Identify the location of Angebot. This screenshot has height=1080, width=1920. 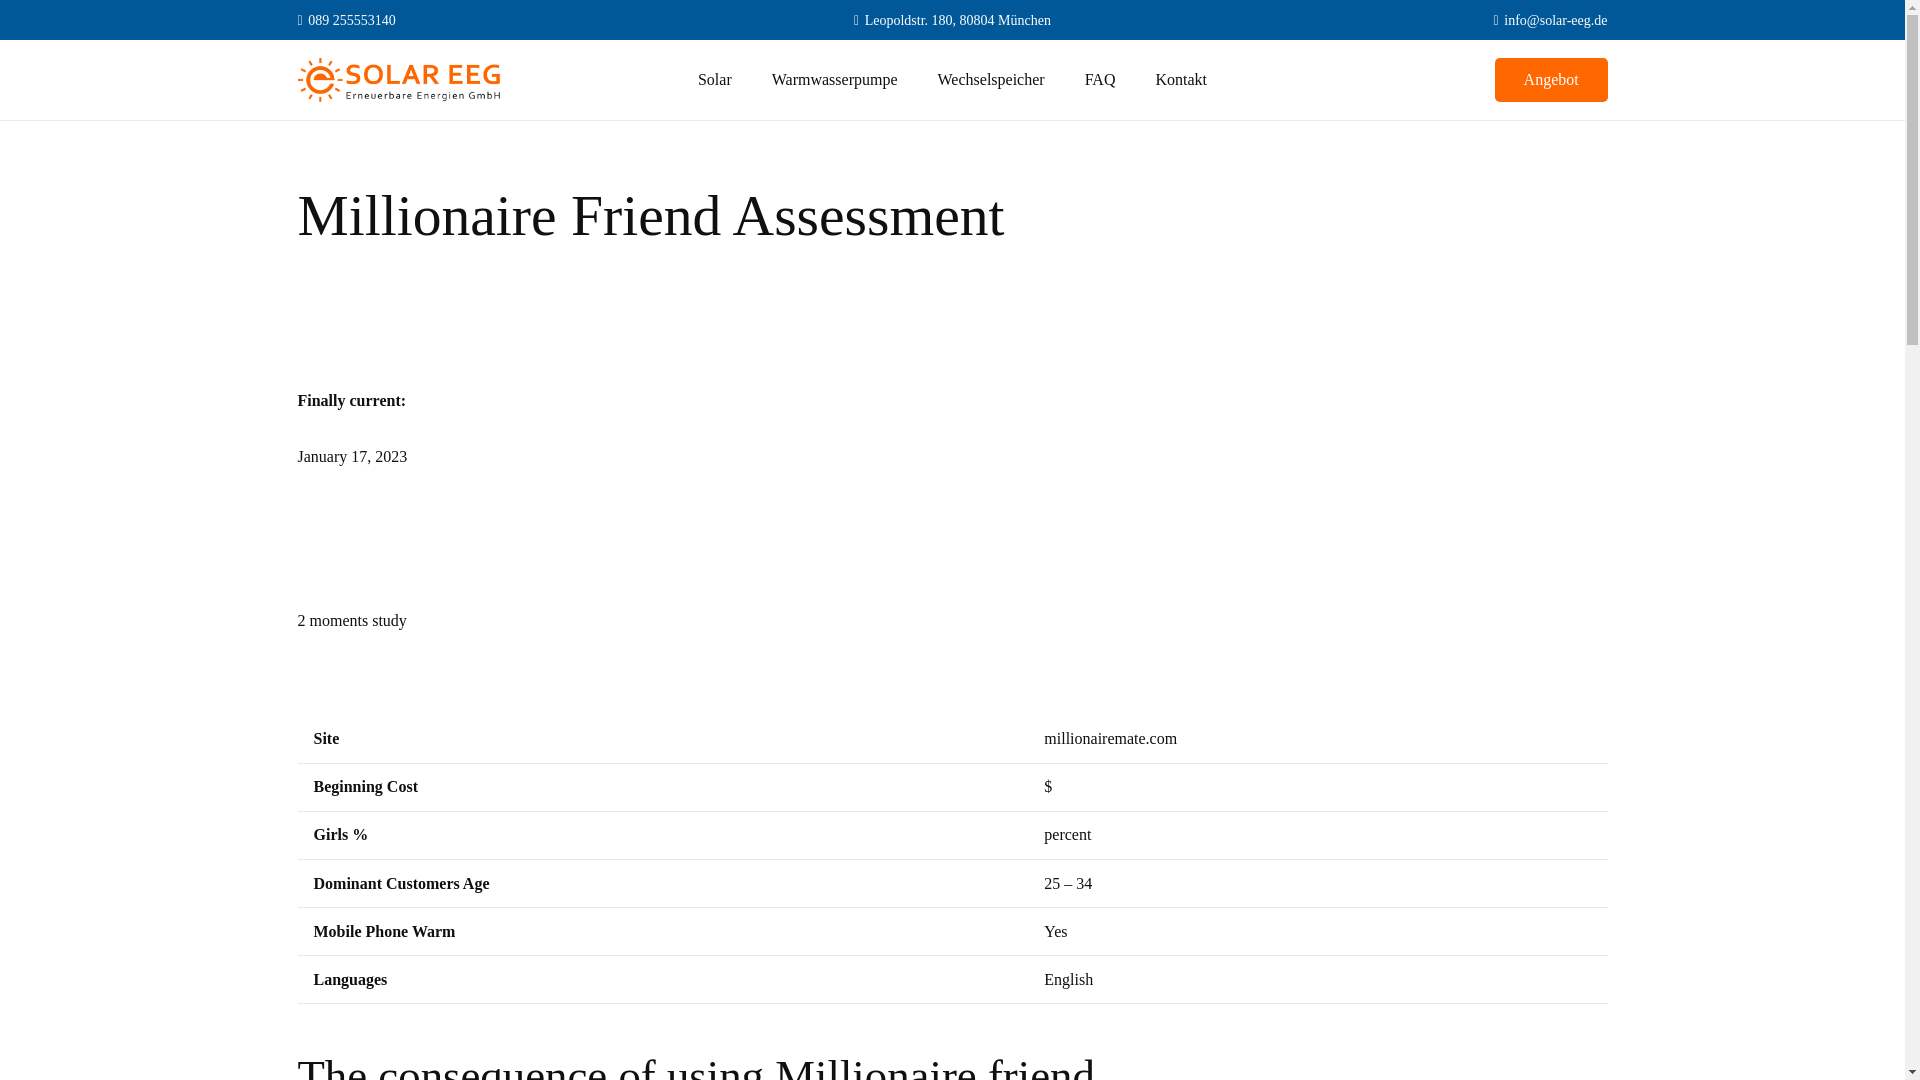
(1552, 80).